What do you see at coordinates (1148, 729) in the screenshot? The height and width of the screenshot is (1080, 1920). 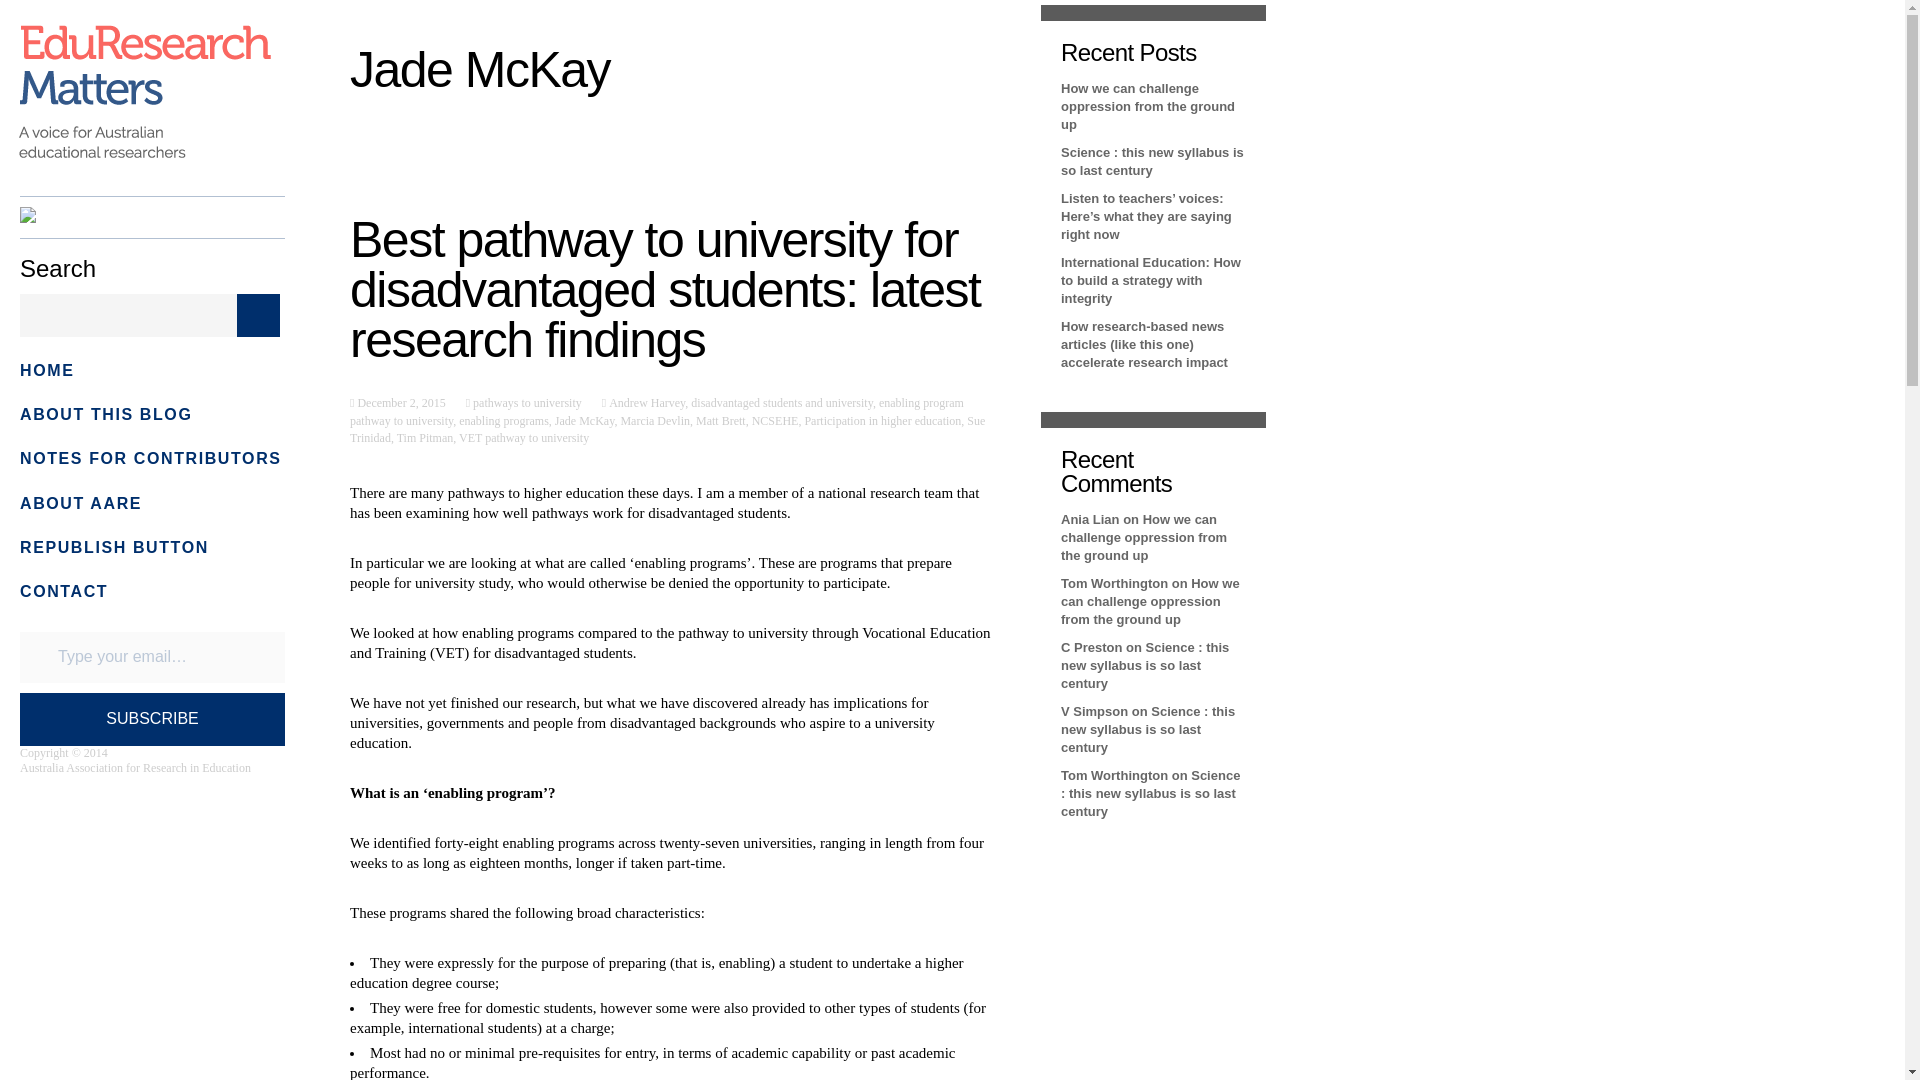 I see `Science : this new syllabus is so last century` at bounding box center [1148, 729].